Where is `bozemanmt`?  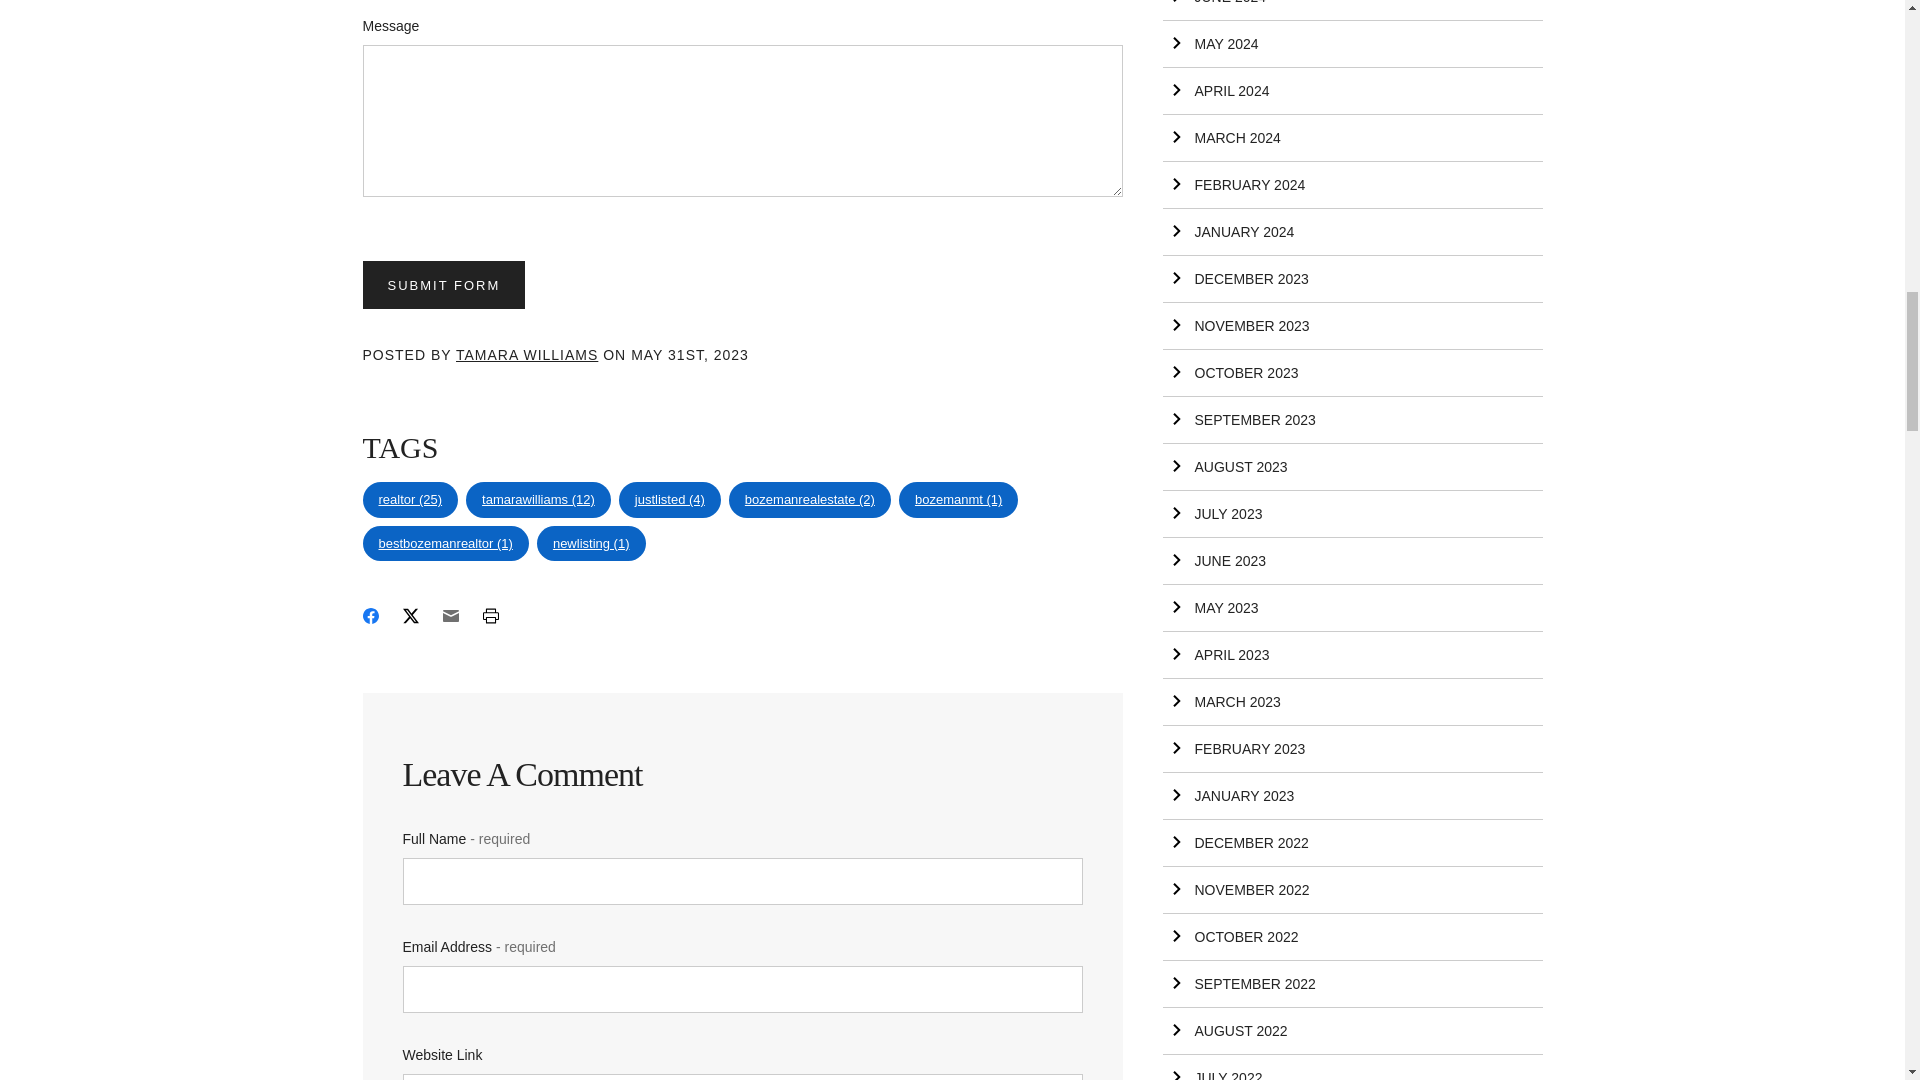
bozemanmt is located at coordinates (958, 500).